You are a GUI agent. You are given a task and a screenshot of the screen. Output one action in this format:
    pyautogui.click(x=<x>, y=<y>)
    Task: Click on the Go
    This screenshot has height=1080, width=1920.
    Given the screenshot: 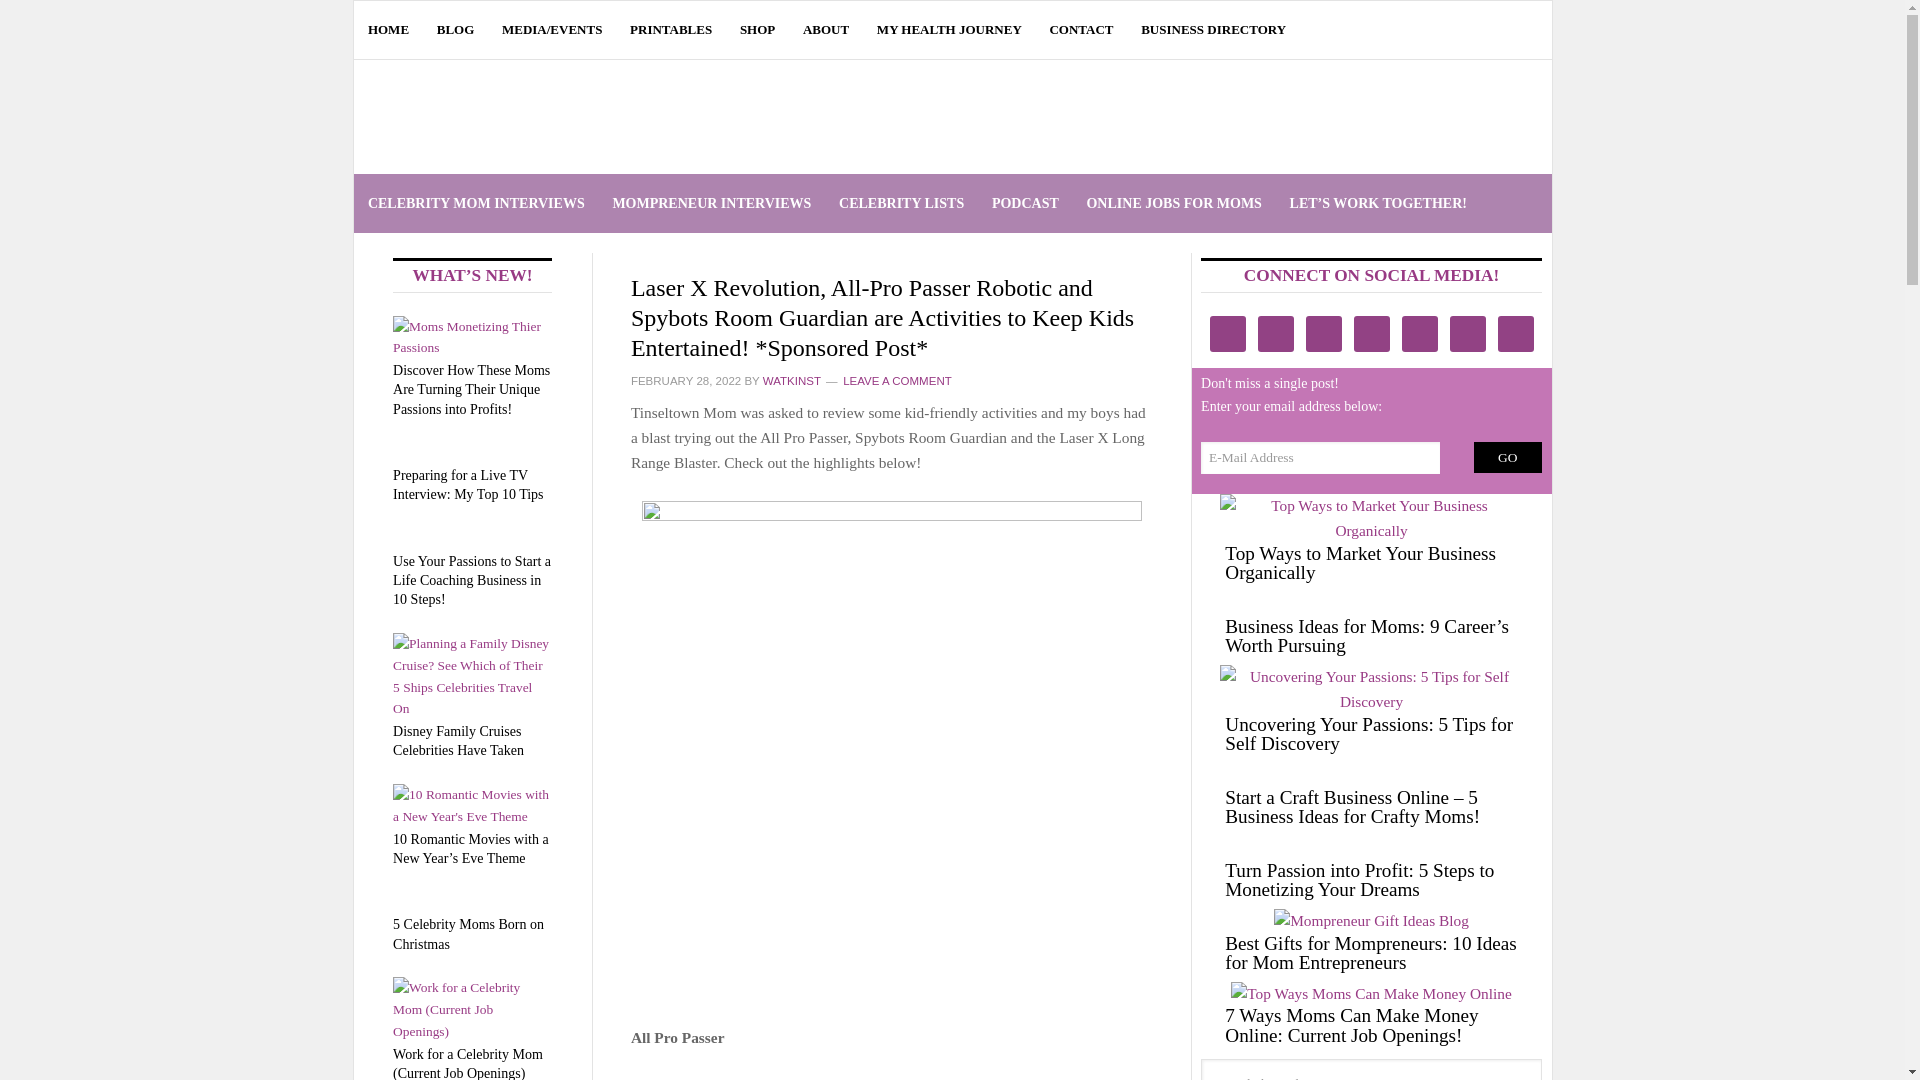 What is the action you would take?
    pyautogui.click(x=1508, y=457)
    